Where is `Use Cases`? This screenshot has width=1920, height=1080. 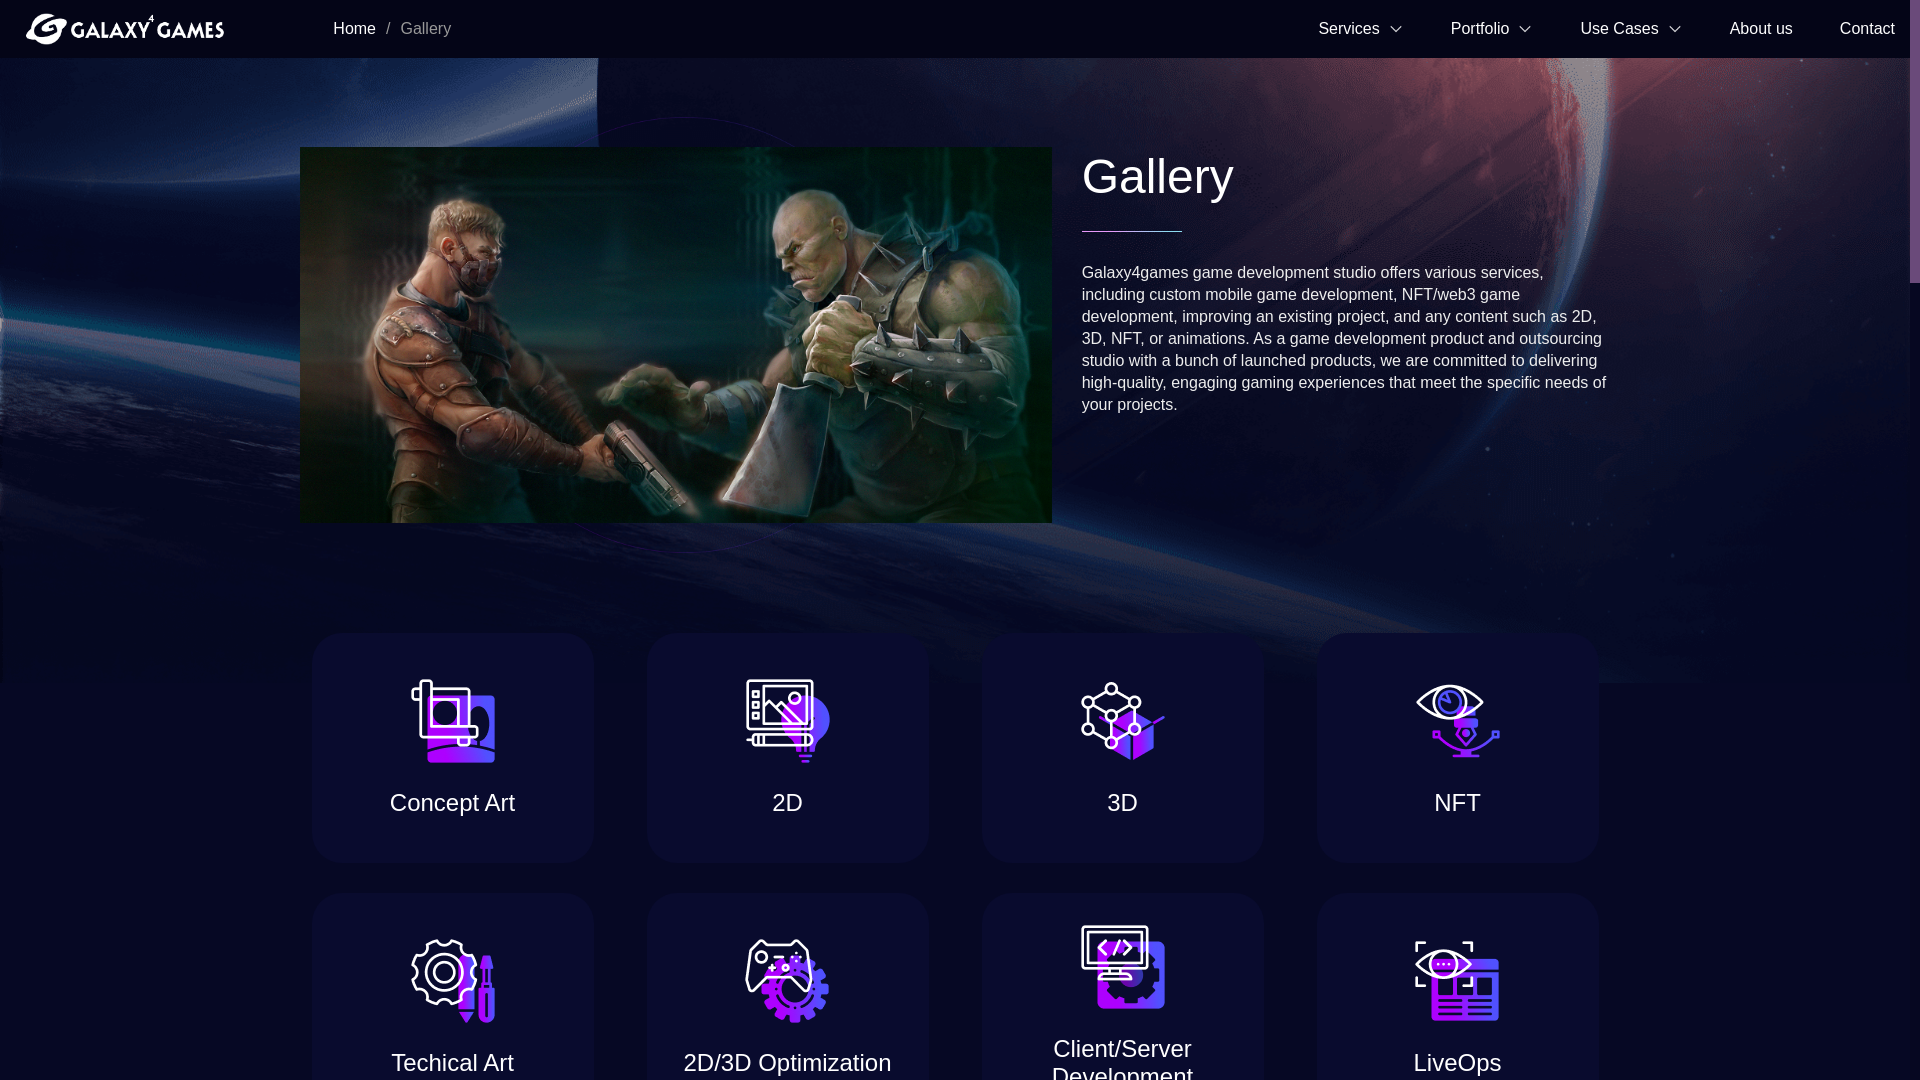 Use Cases is located at coordinates (1630, 28).